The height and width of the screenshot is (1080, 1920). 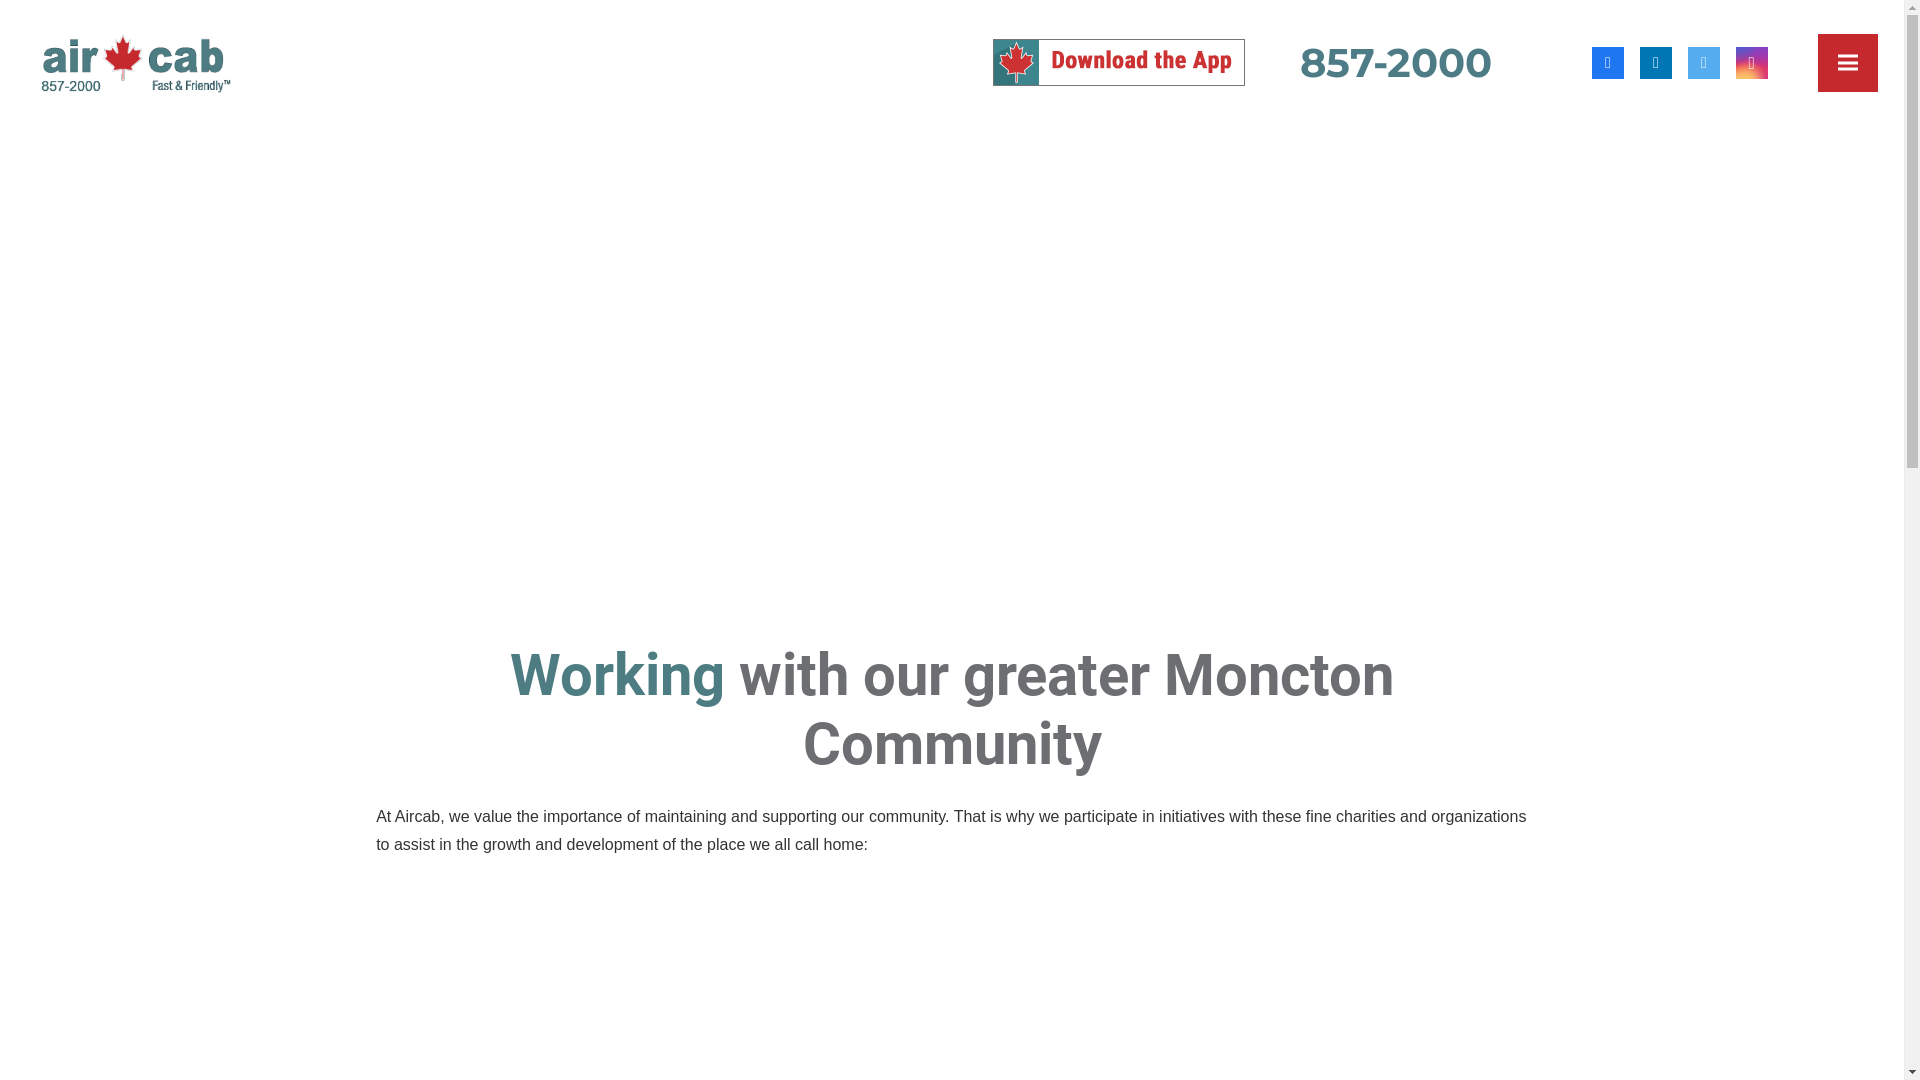 What do you see at coordinates (1656, 62) in the screenshot?
I see `LinkedIn` at bounding box center [1656, 62].